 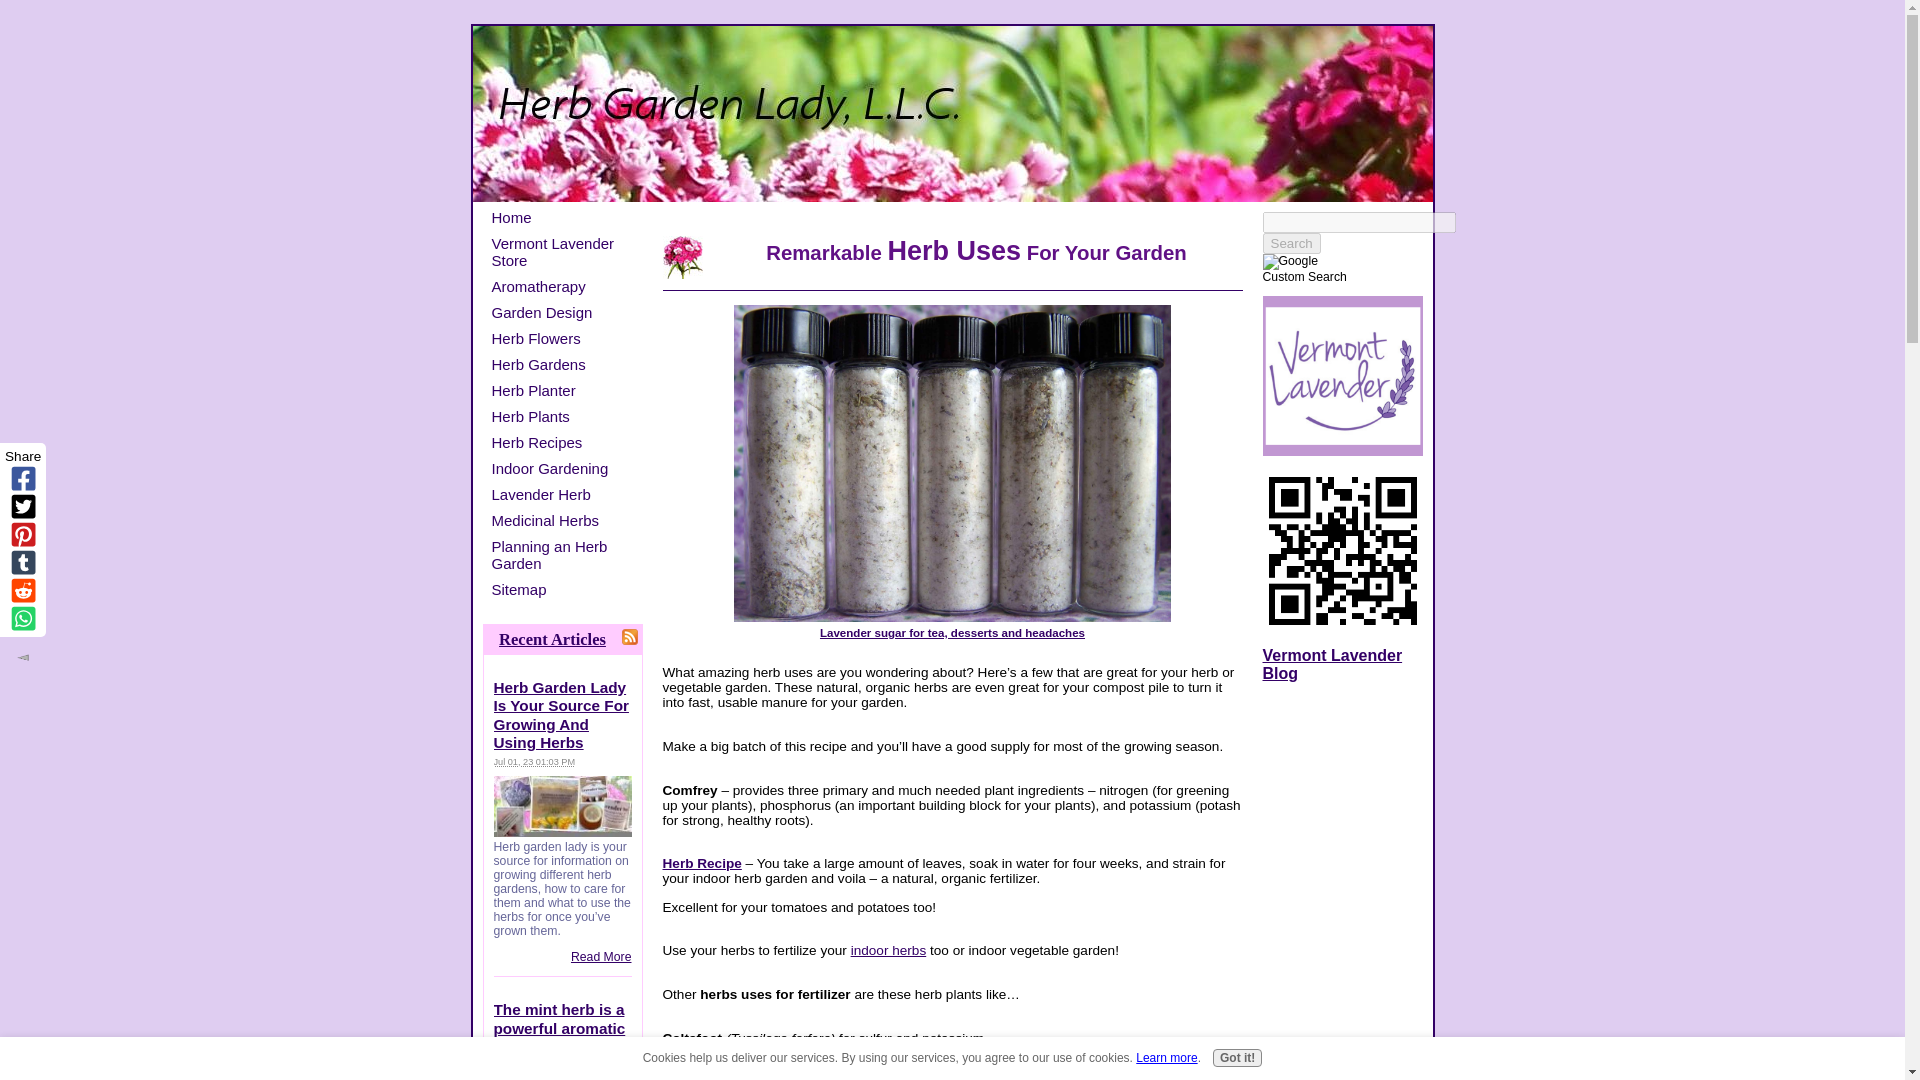 I want to click on Medicinal Herbs, so click(x=565, y=520).